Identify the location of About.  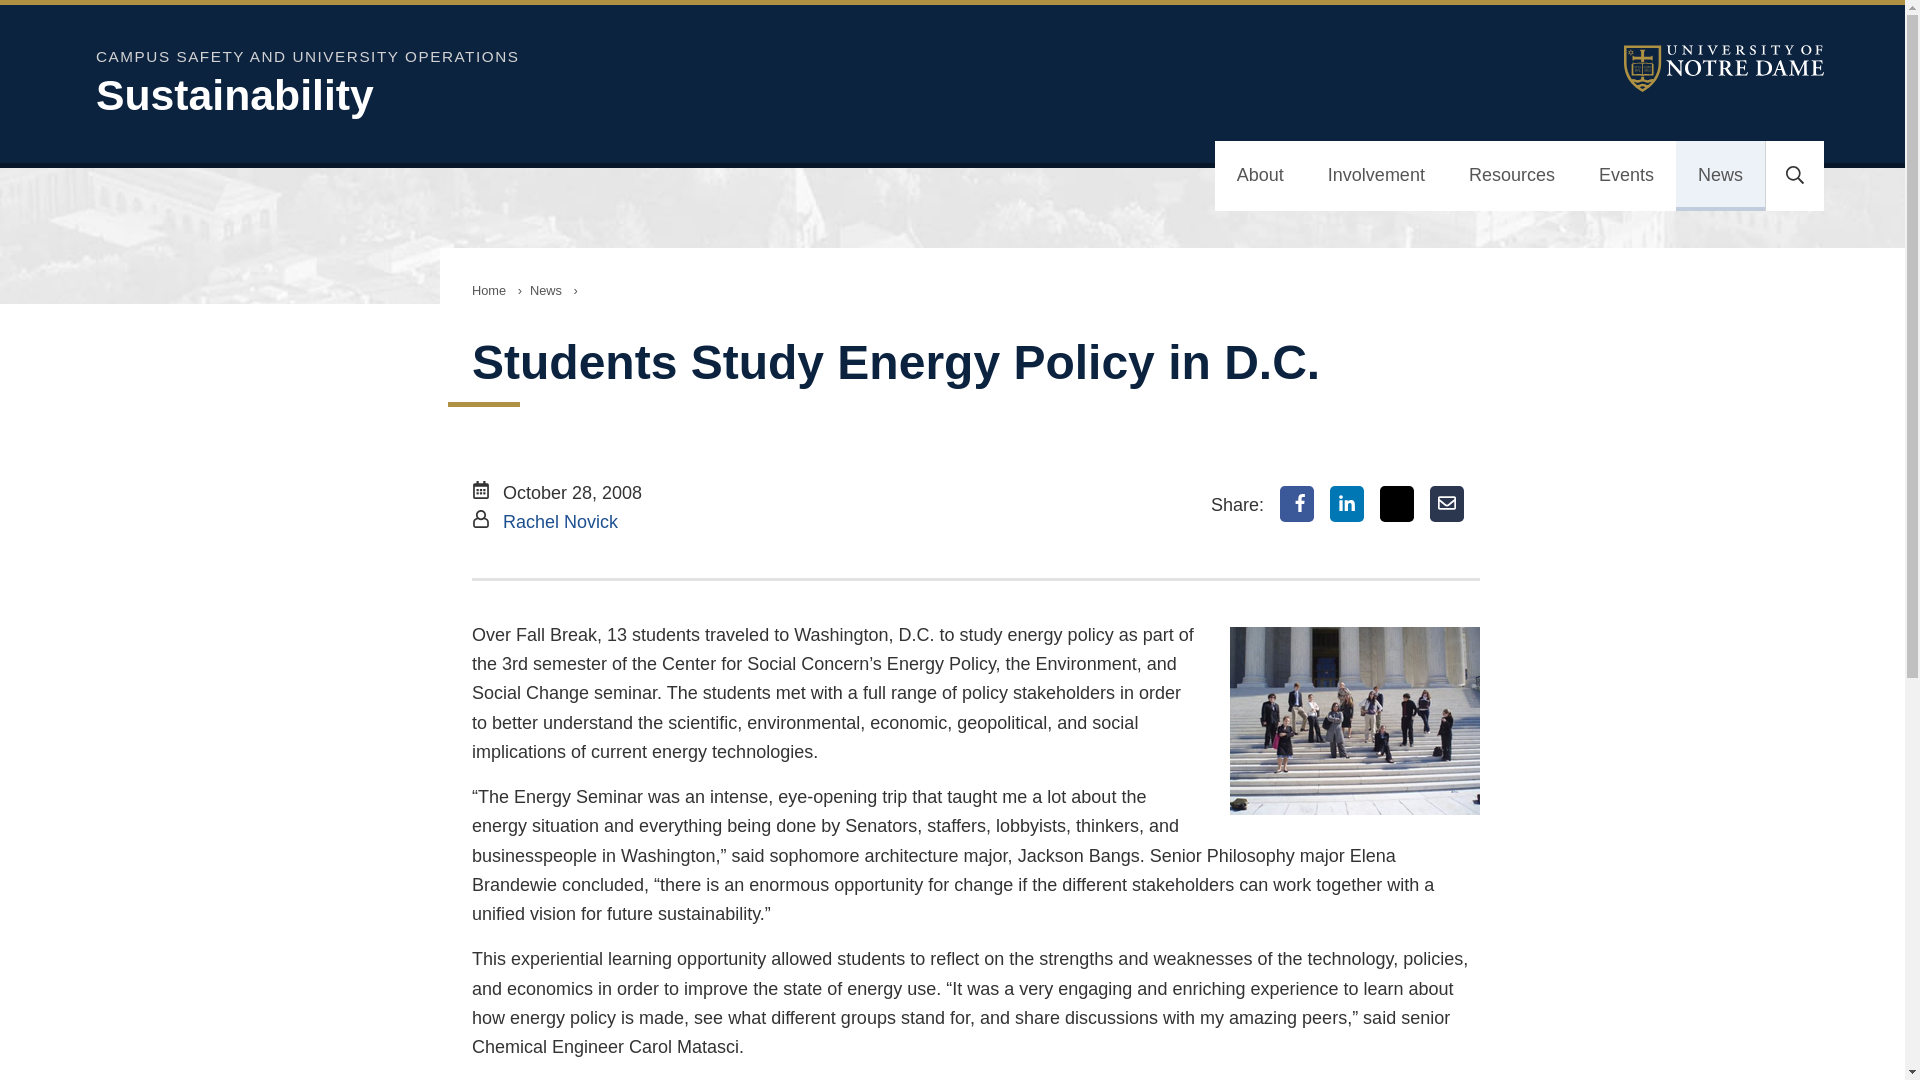
(1260, 176).